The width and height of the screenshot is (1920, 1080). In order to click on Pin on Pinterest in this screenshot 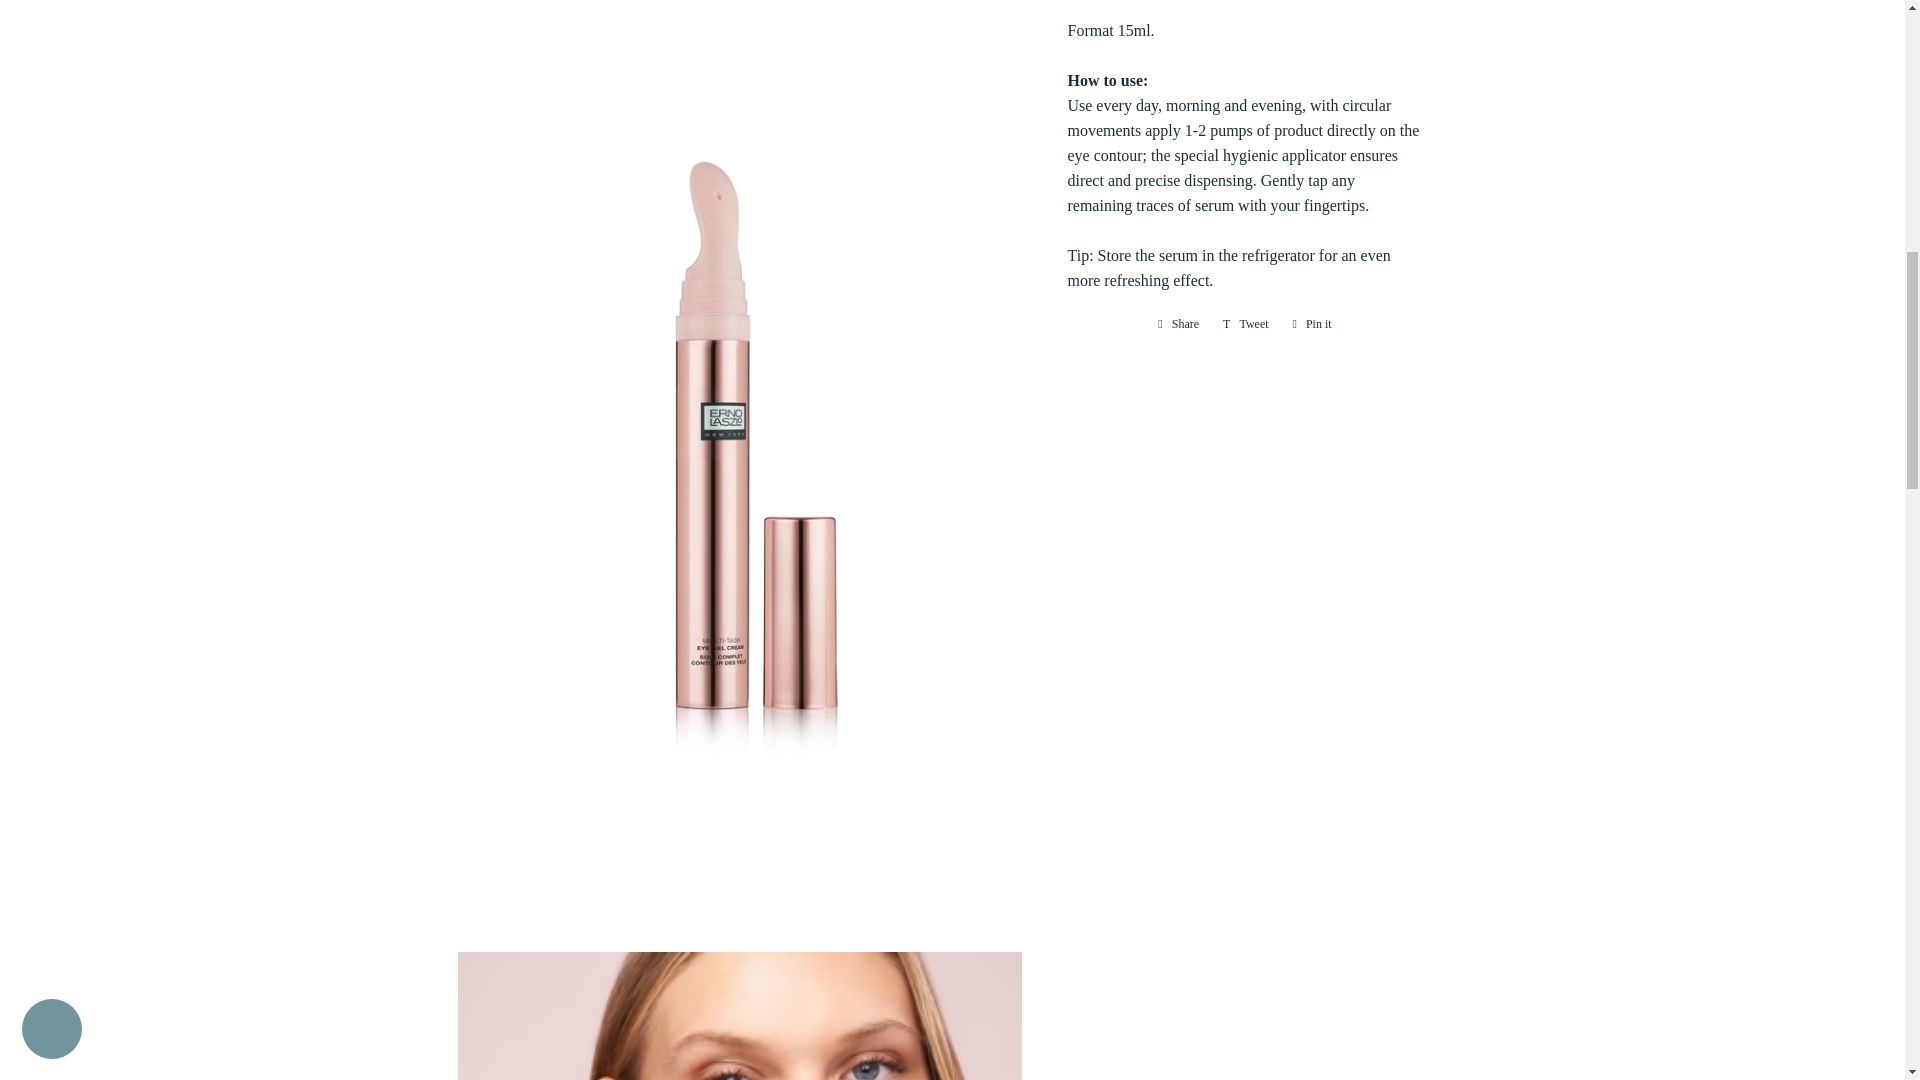, I will do `click(1312, 324)`.